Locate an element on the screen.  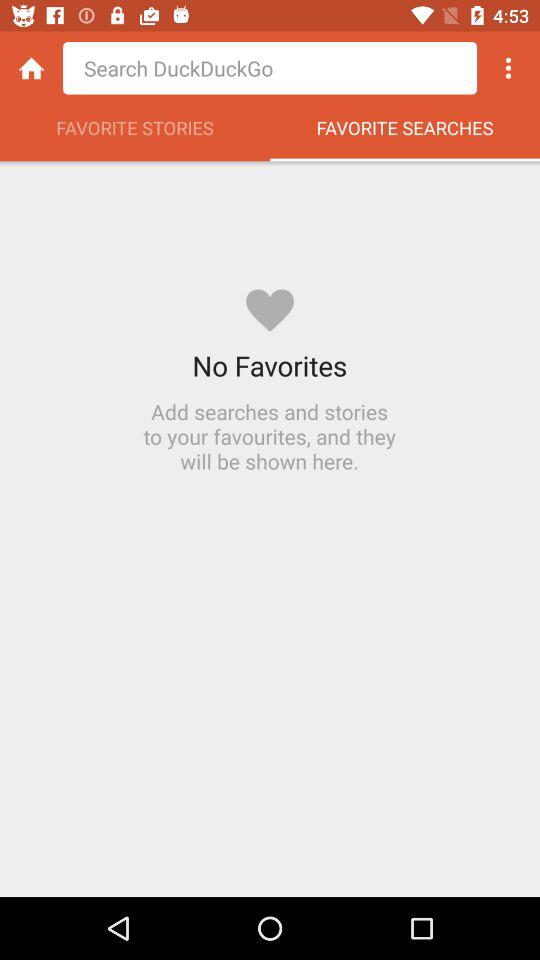
turn off favorite stories is located at coordinates (135, 133).